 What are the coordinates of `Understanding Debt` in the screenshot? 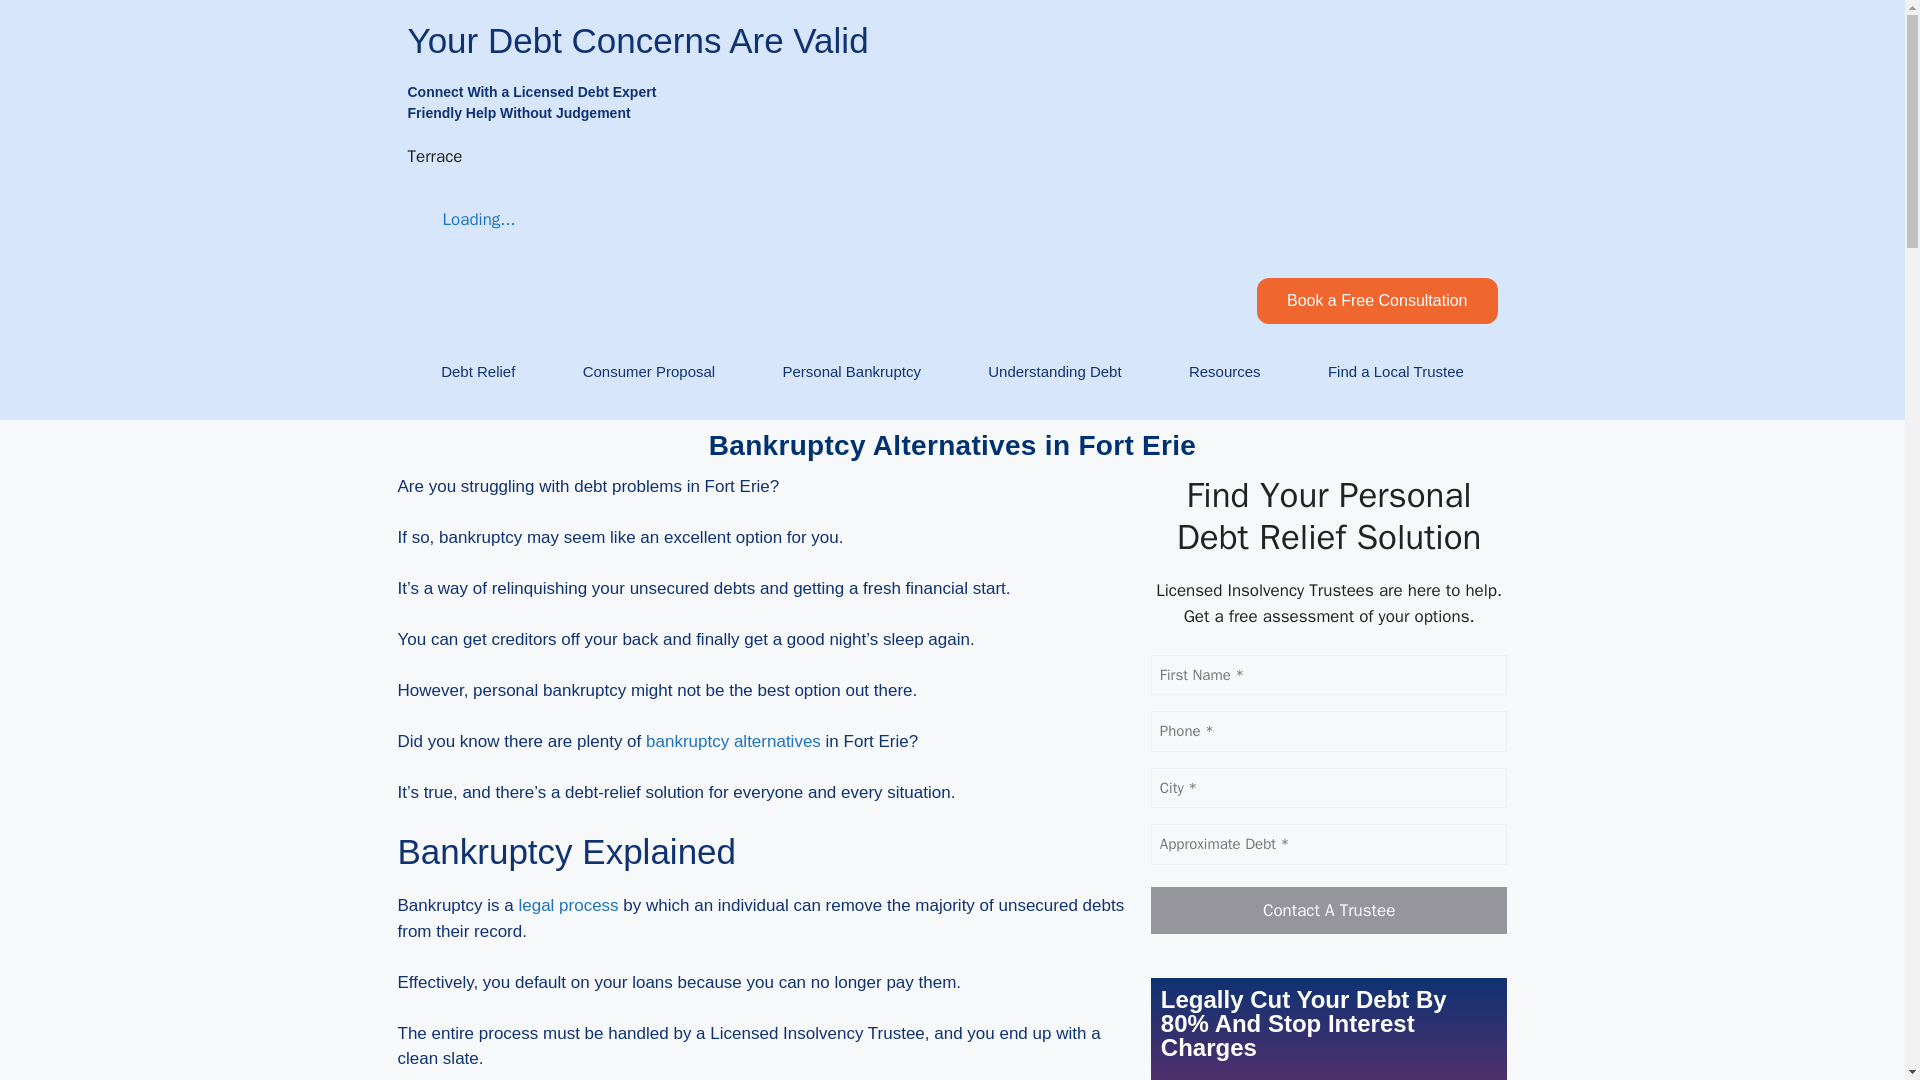 It's located at (1054, 372).